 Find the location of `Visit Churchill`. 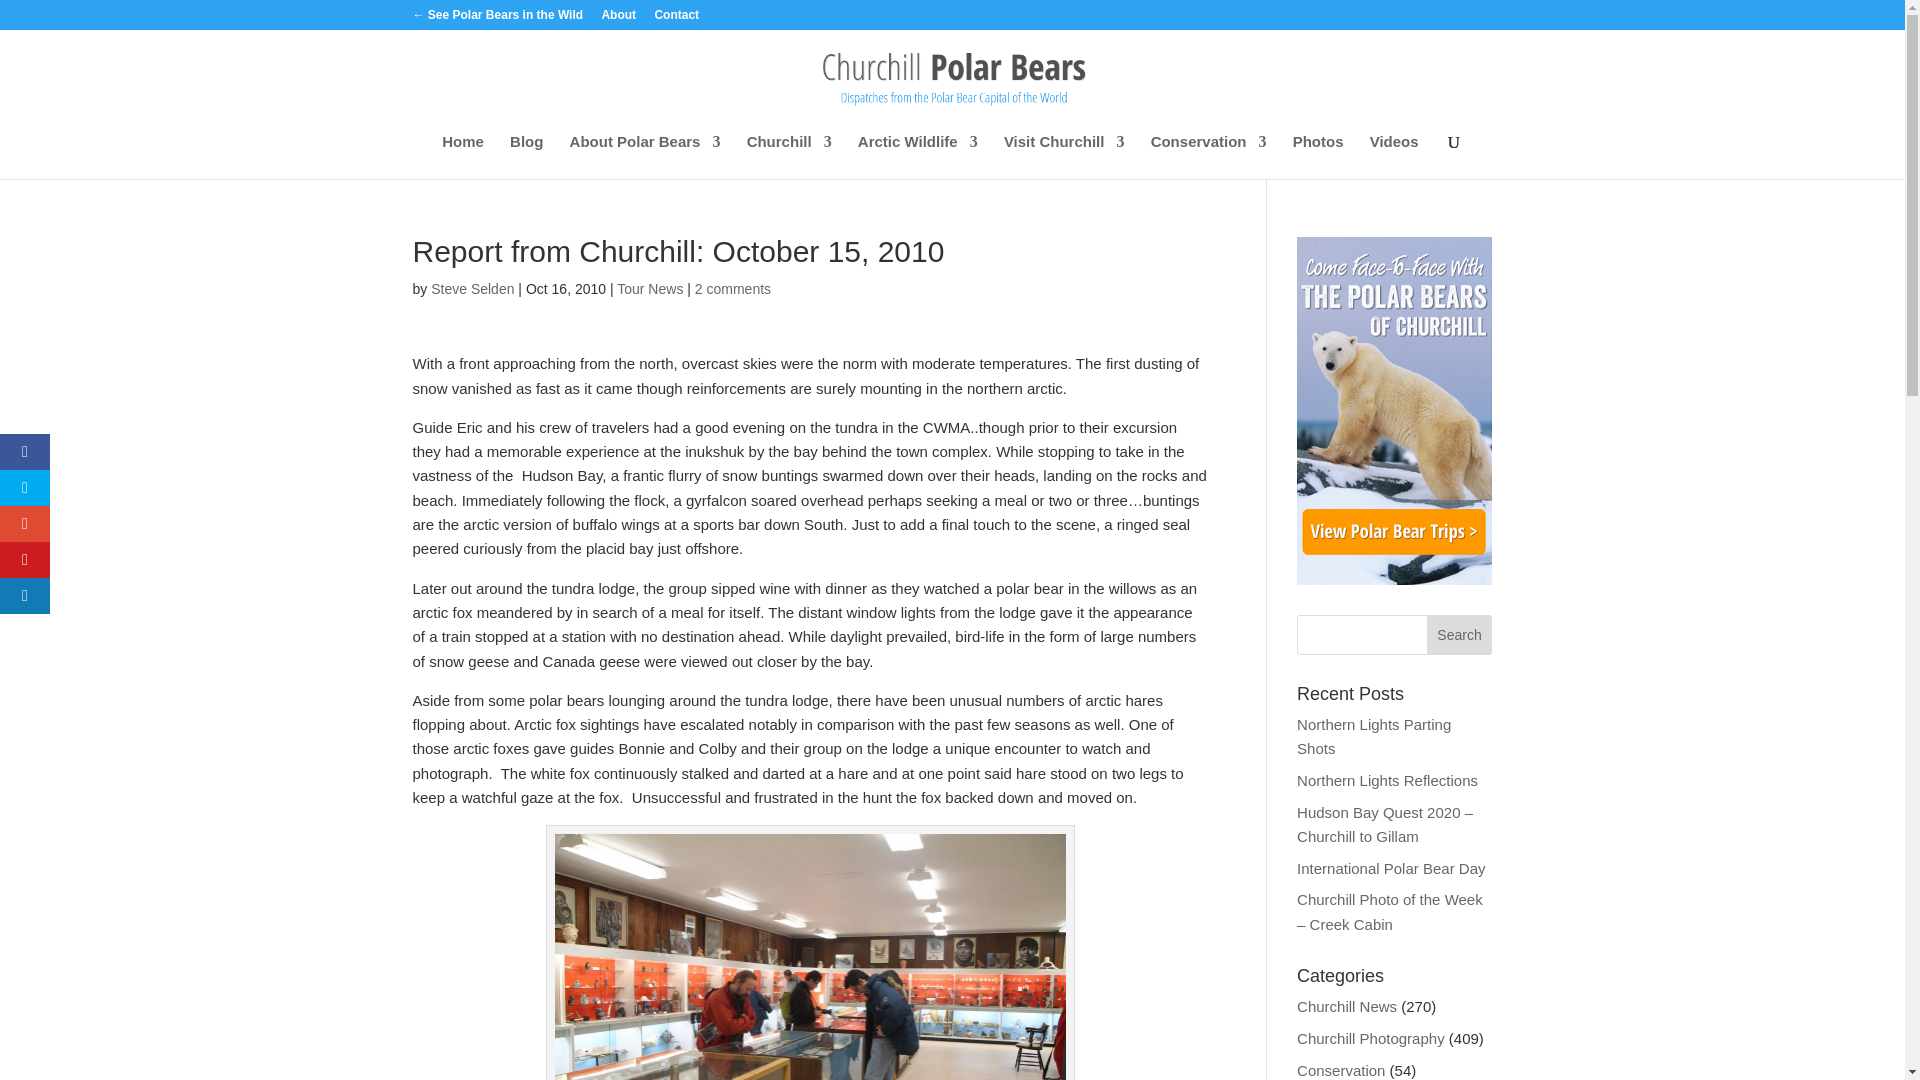

Visit Churchill is located at coordinates (1064, 156).